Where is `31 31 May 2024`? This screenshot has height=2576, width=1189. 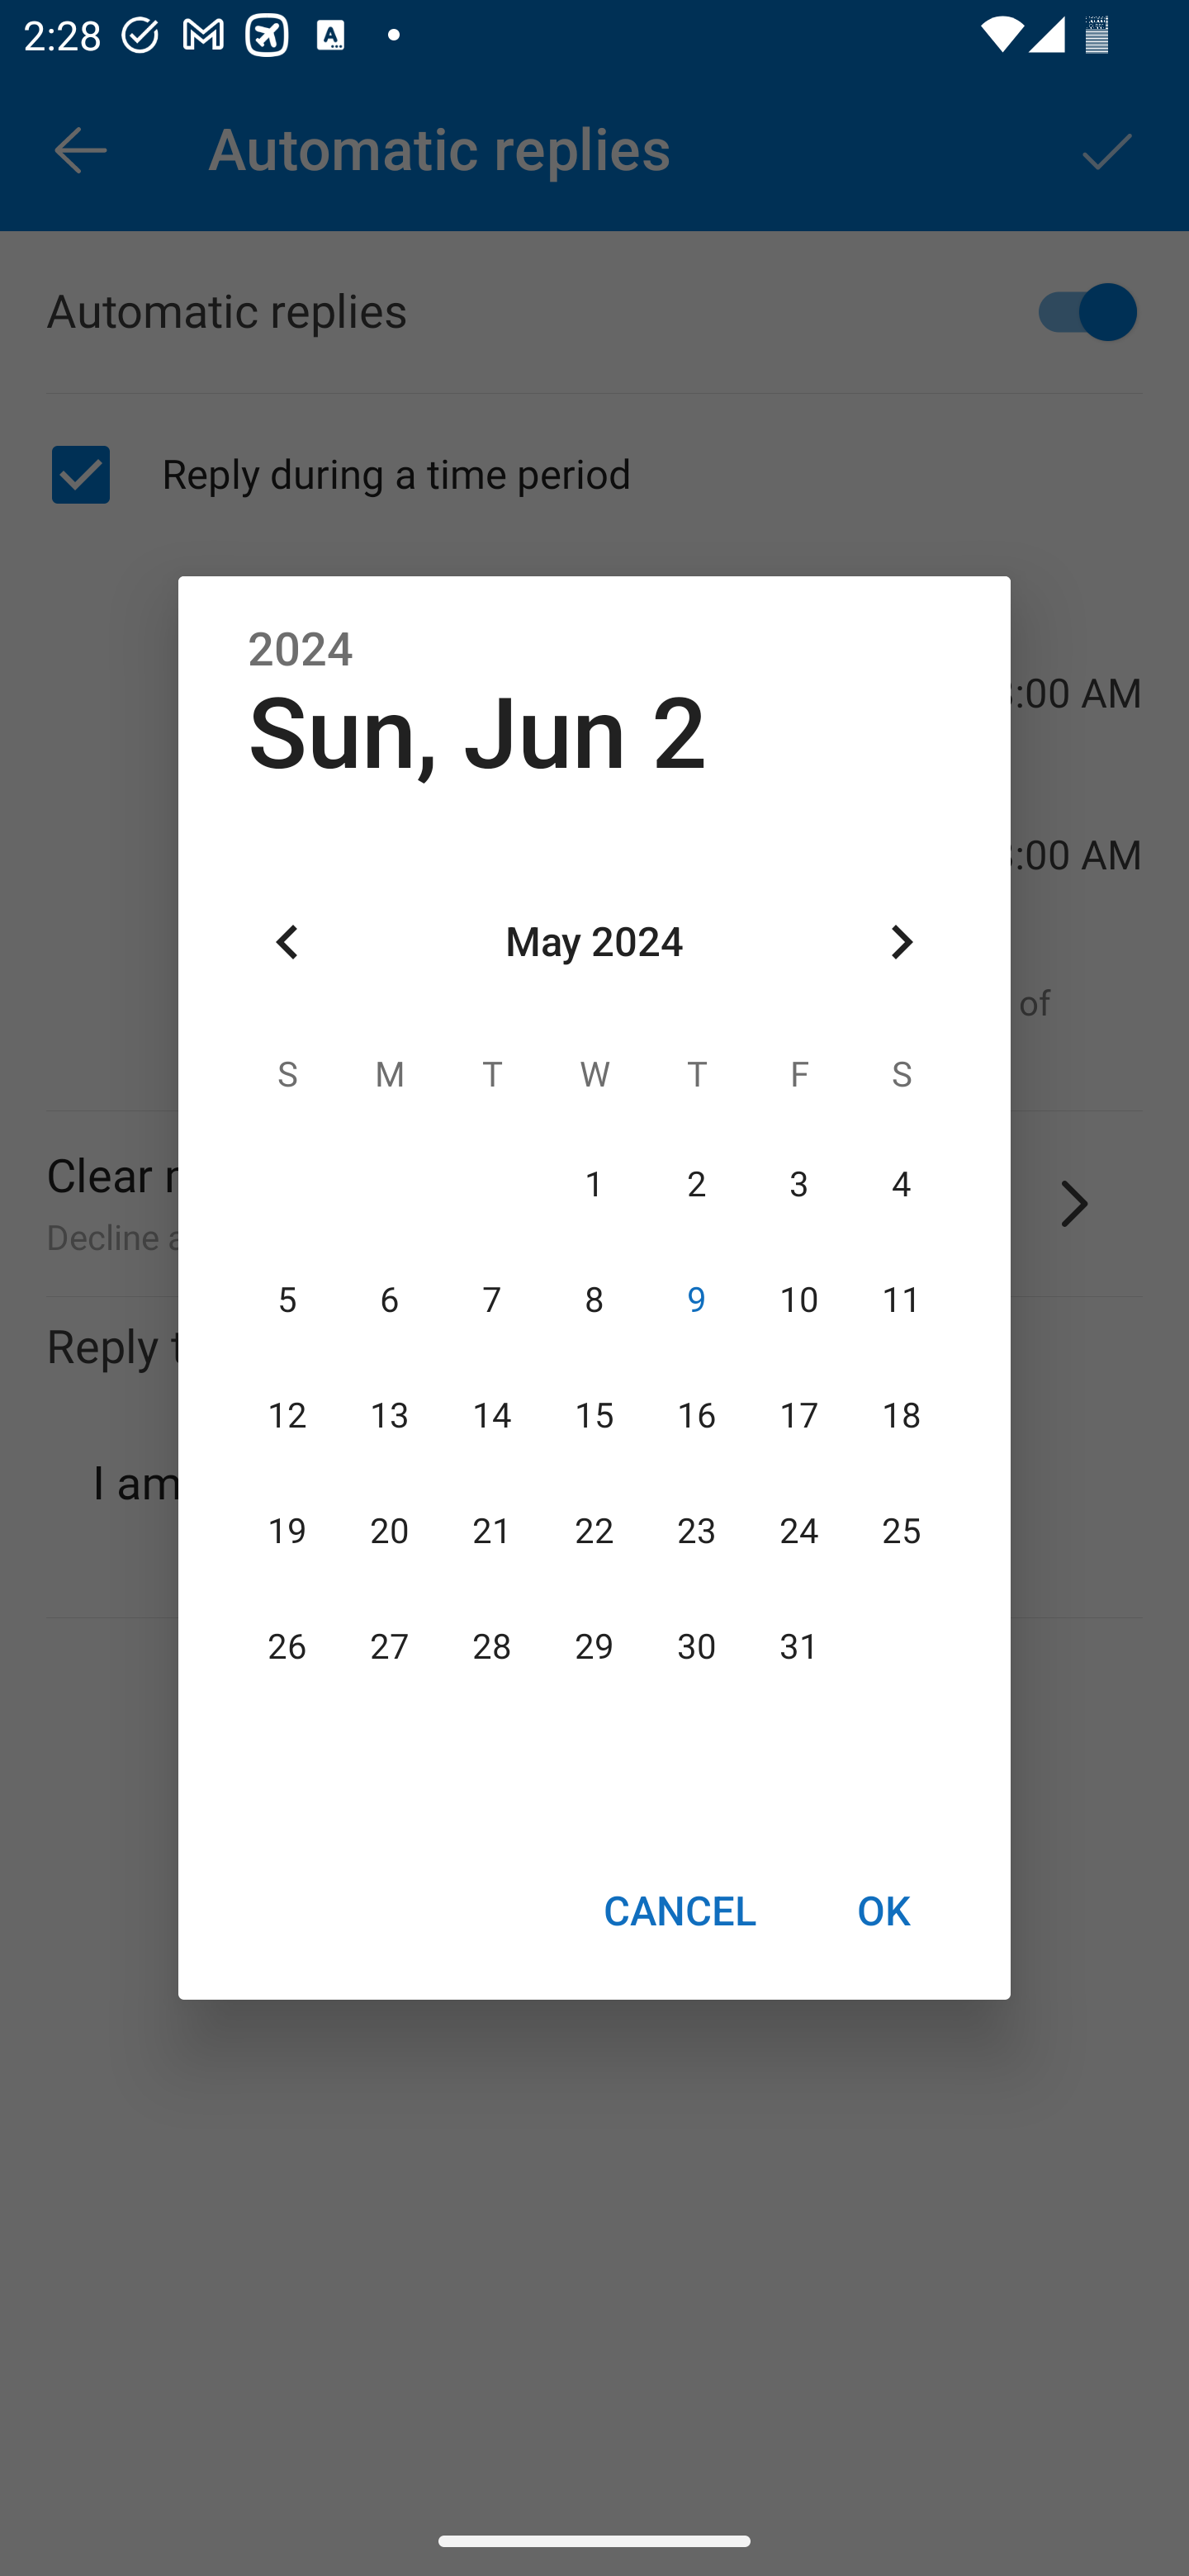
31 31 May 2024 is located at coordinates (798, 1647).